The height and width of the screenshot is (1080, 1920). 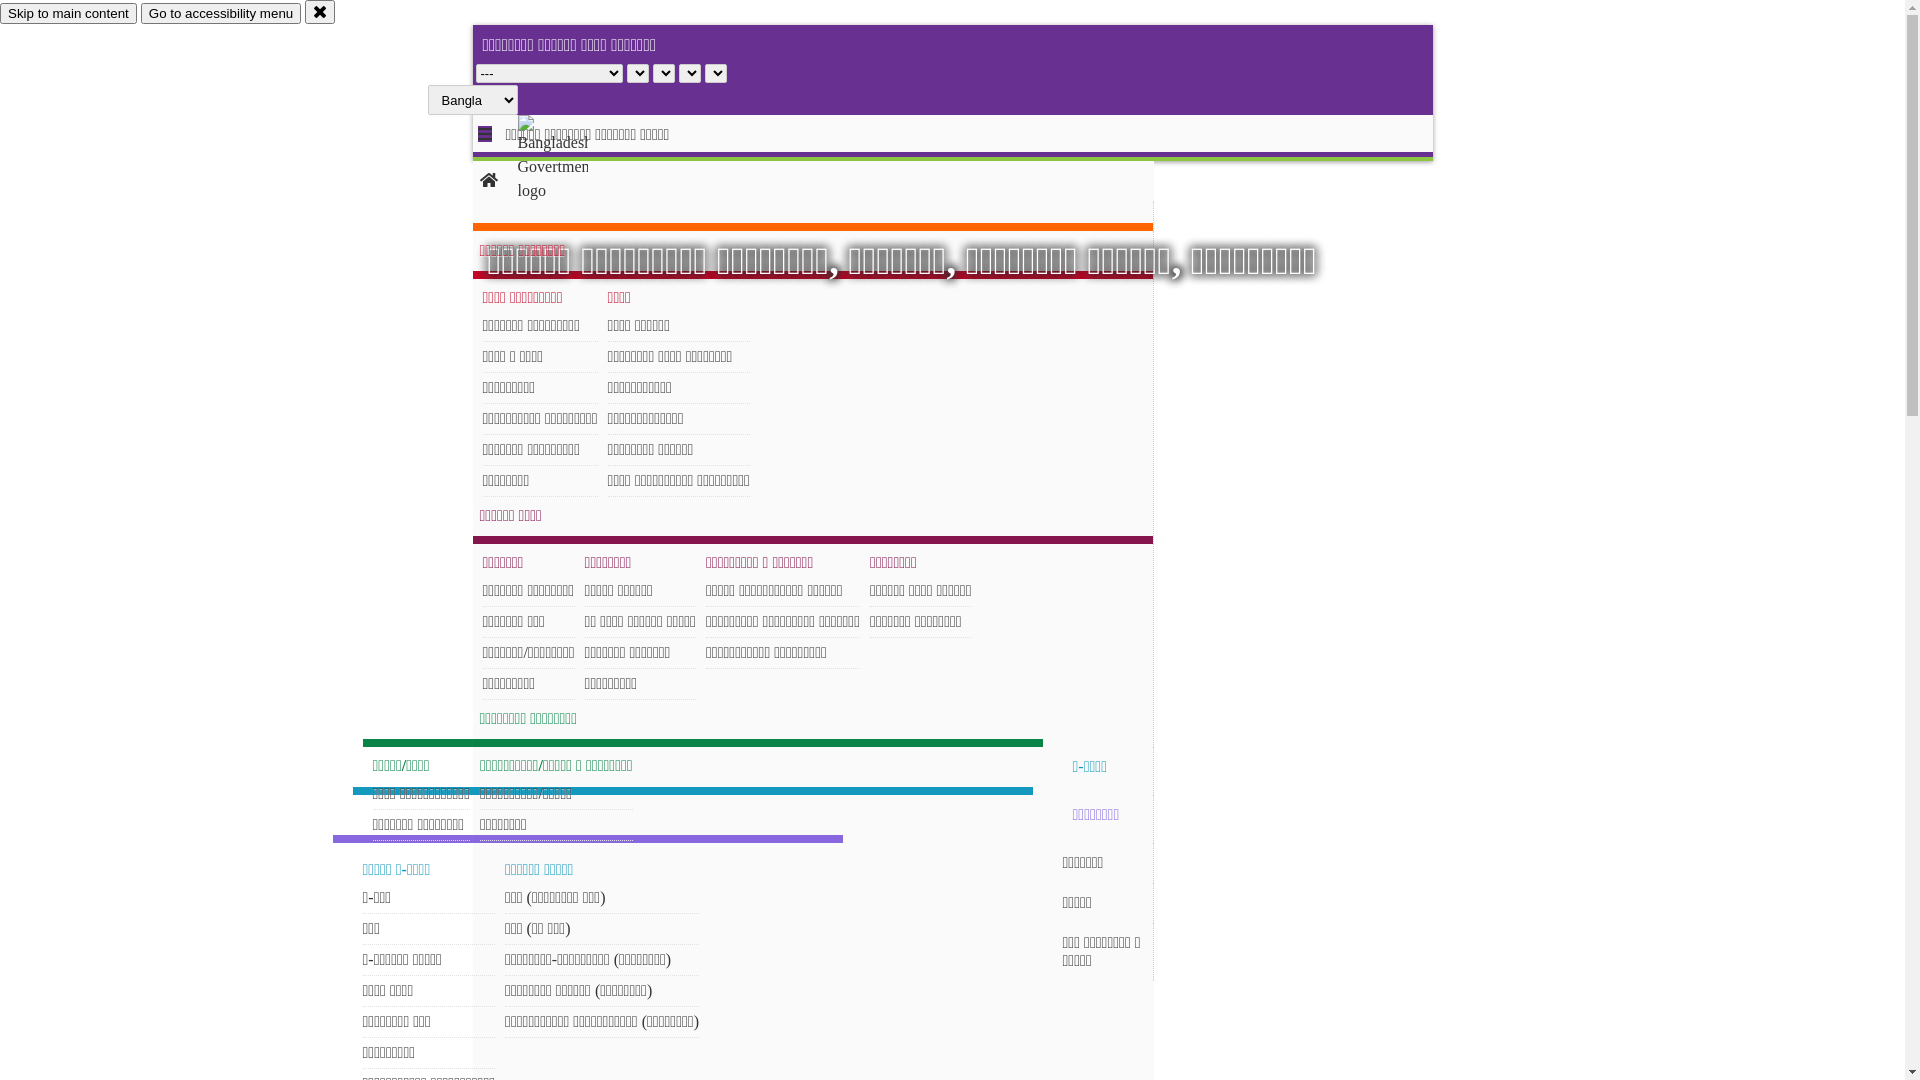 I want to click on Go to accessibility menu, so click(x=221, y=14).